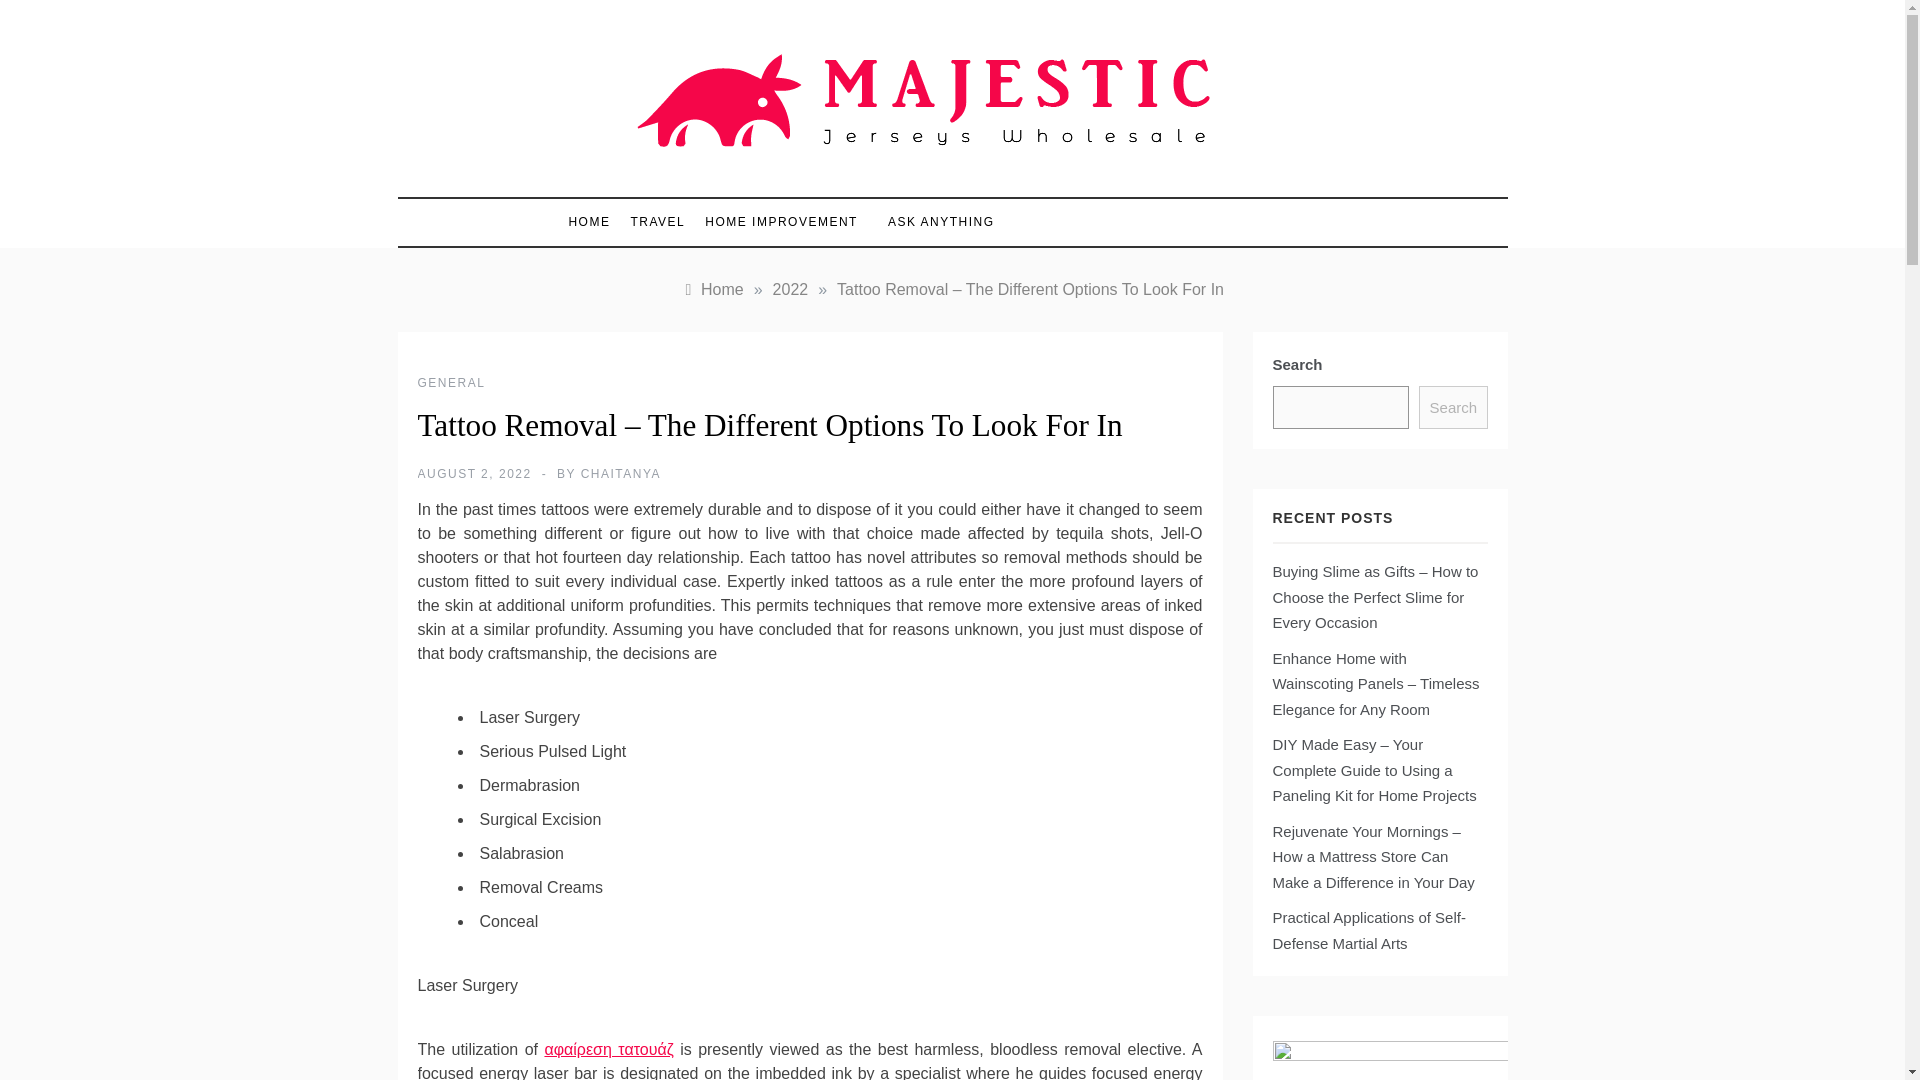 The width and height of the screenshot is (1920, 1080). I want to click on 2022, so click(790, 289).